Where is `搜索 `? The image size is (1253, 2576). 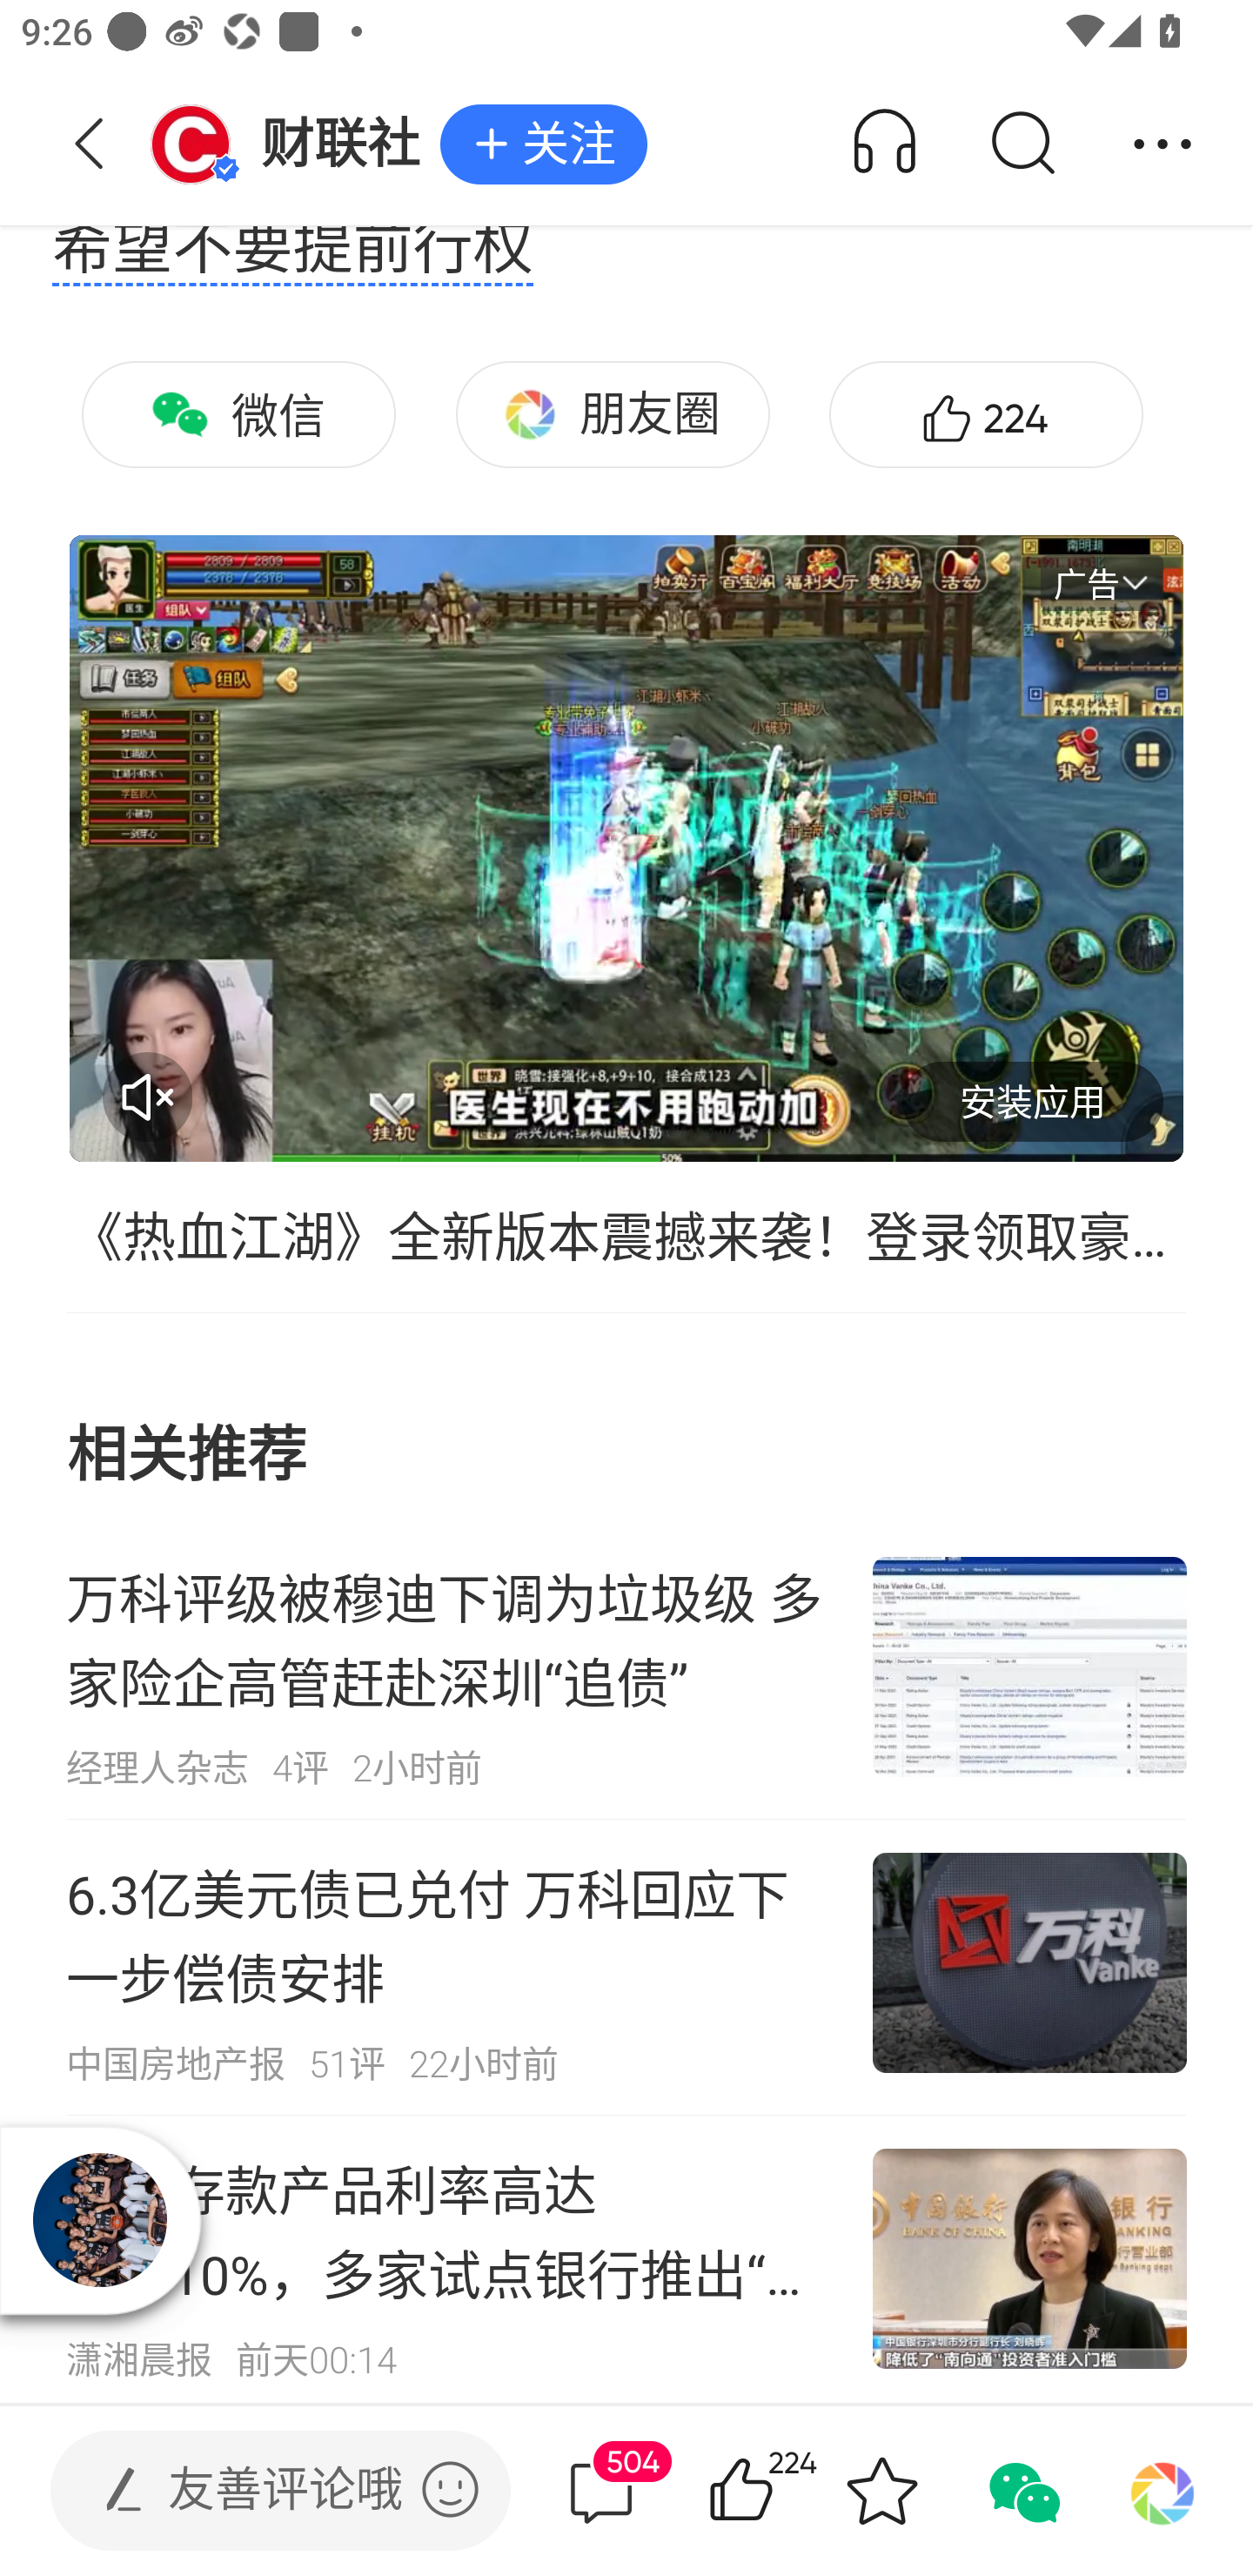 搜索  is located at coordinates (1022, 144).